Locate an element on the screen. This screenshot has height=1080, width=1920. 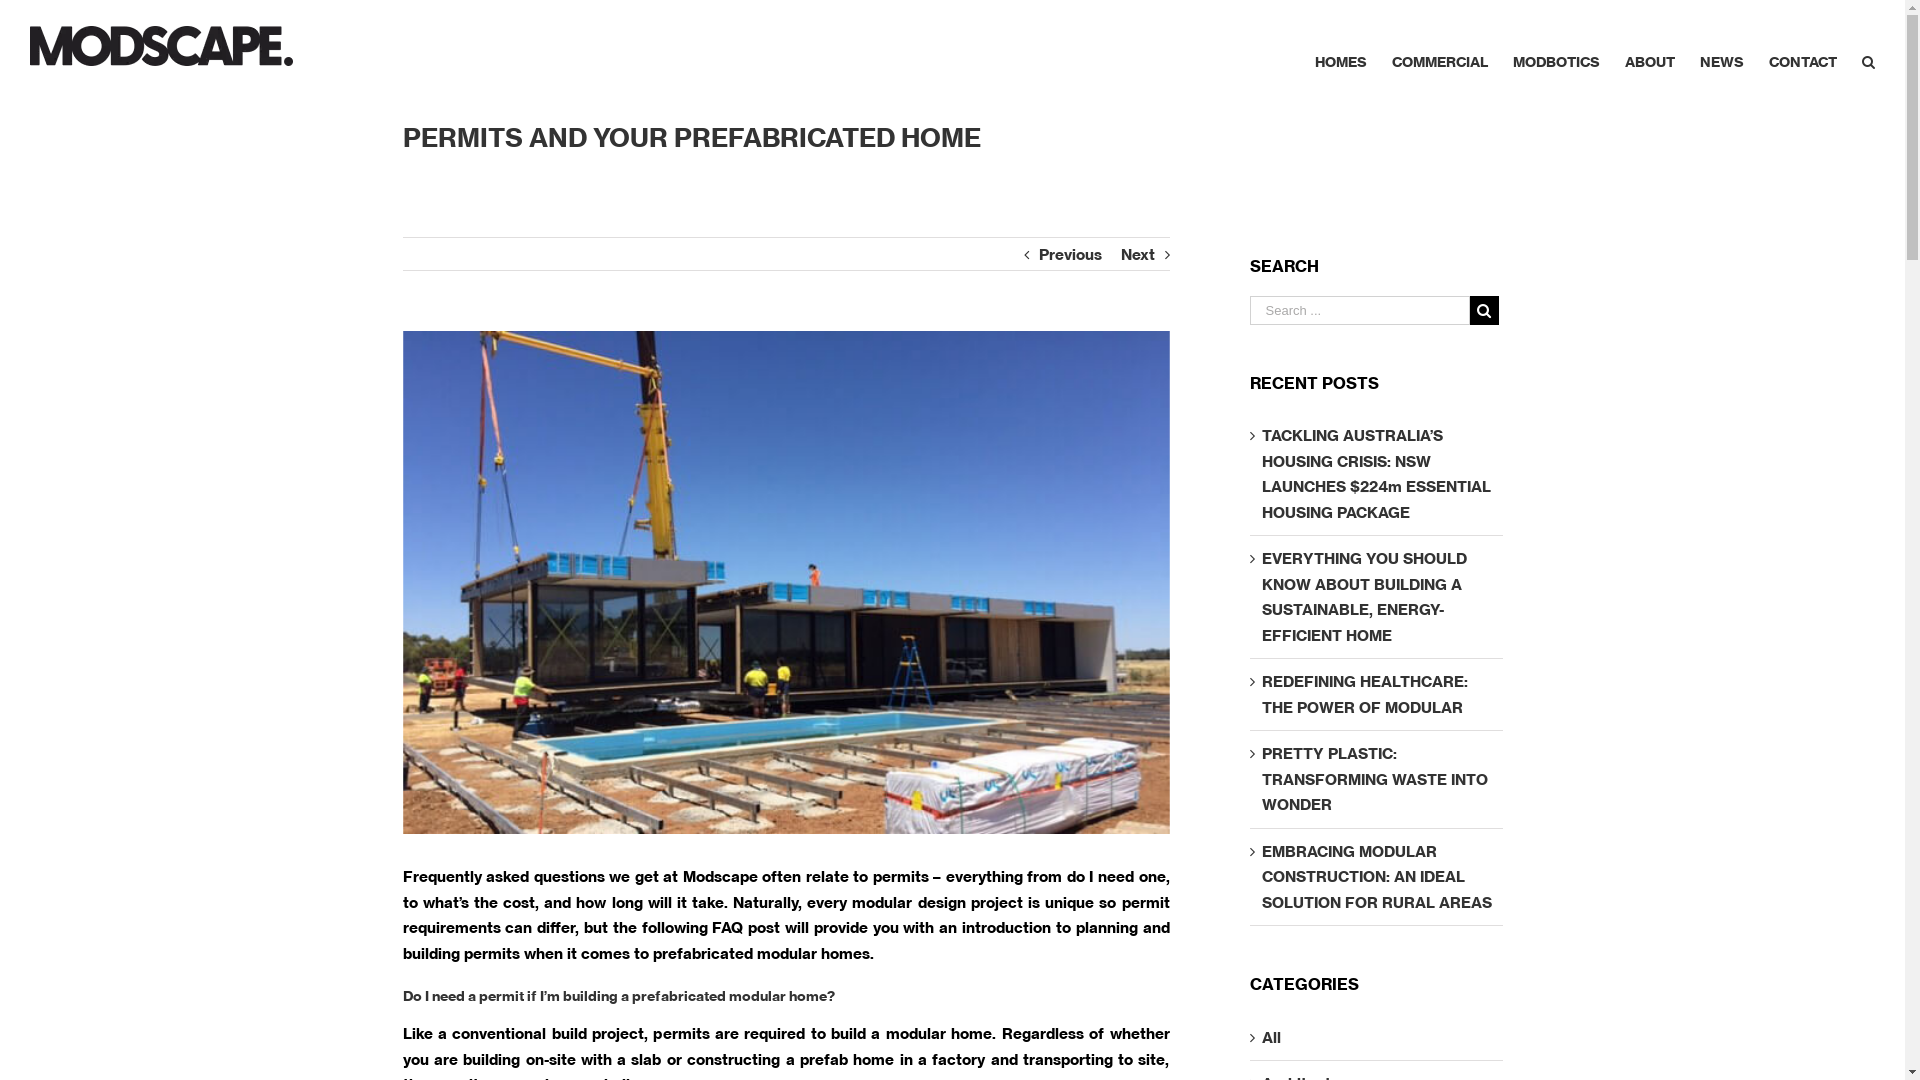
PRETTY PLASTIC: TRANSFORMING WASTE INTO WONDER is located at coordinates (1375, 779).